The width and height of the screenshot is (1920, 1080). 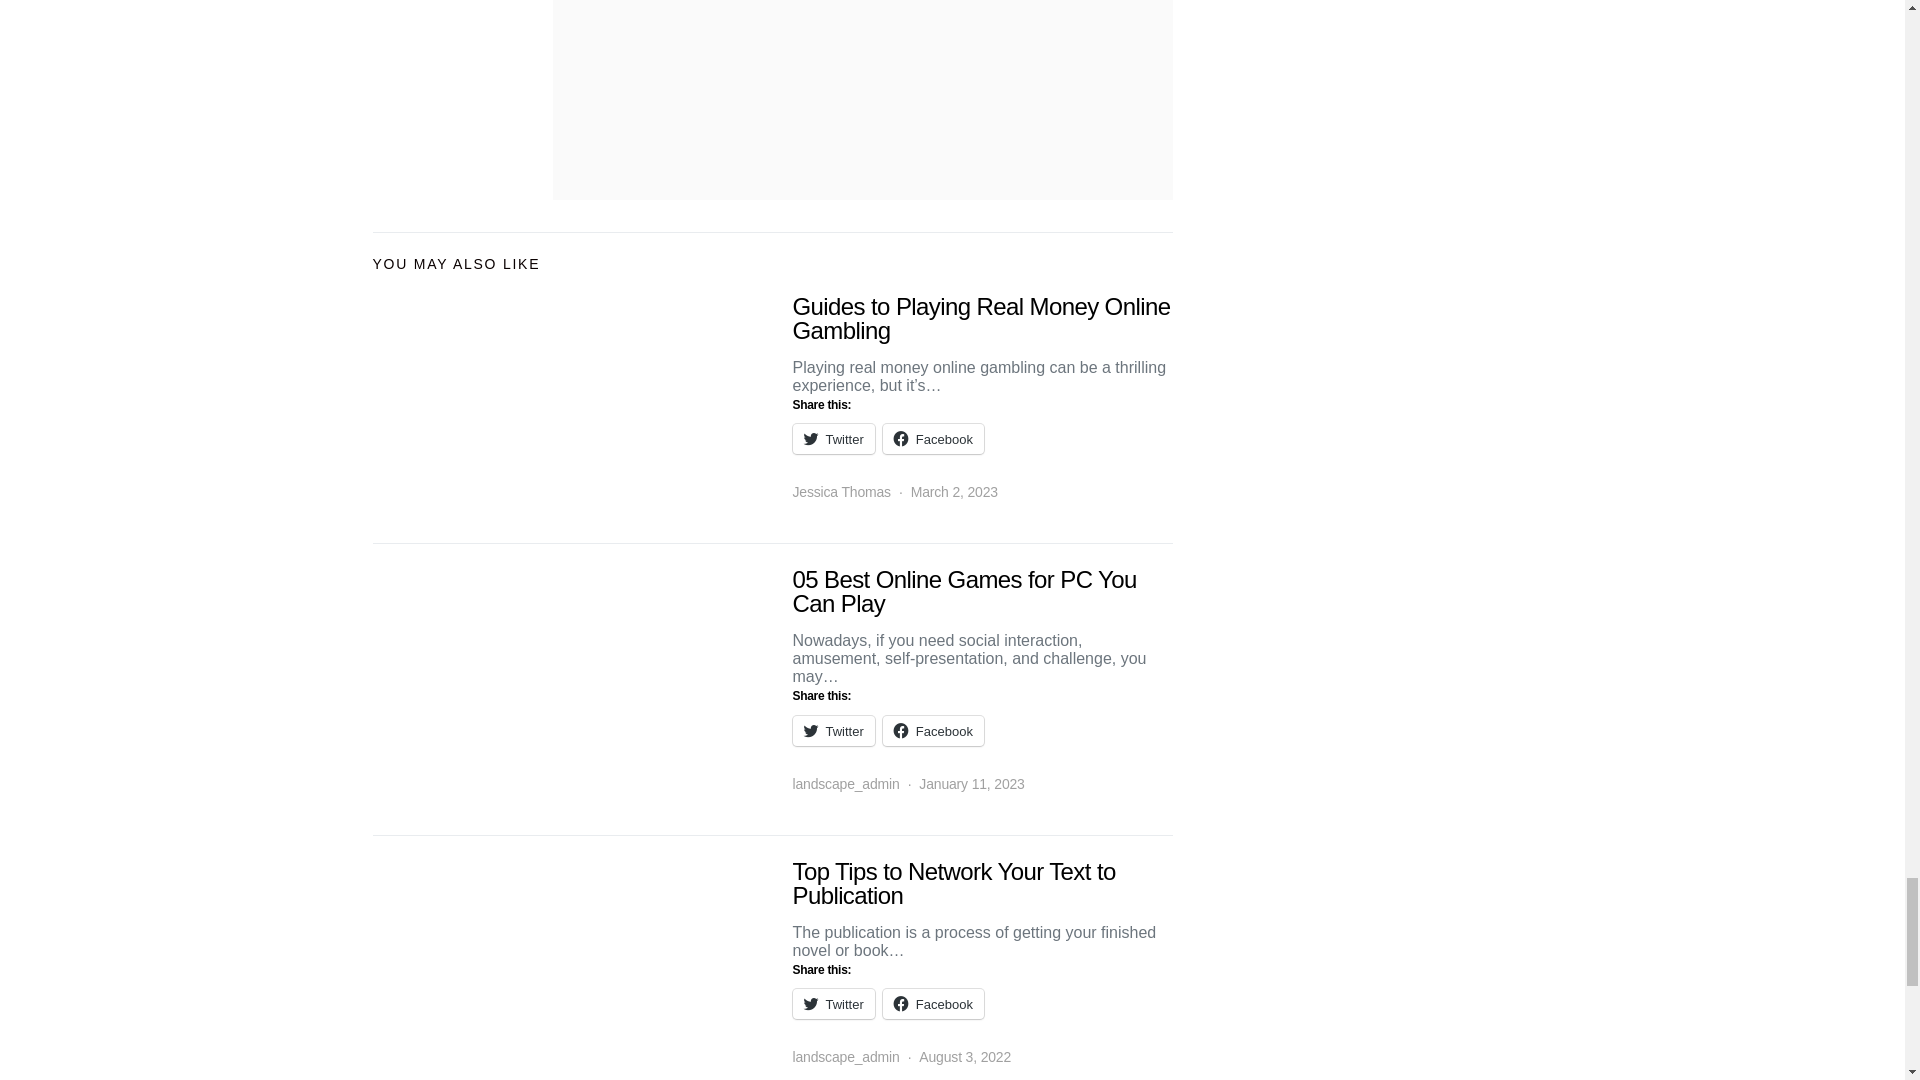 What do you see at coordinates (933, 438) in the screenshot?
I see `Click to share on Facebook` at bounding box center [933, 438].